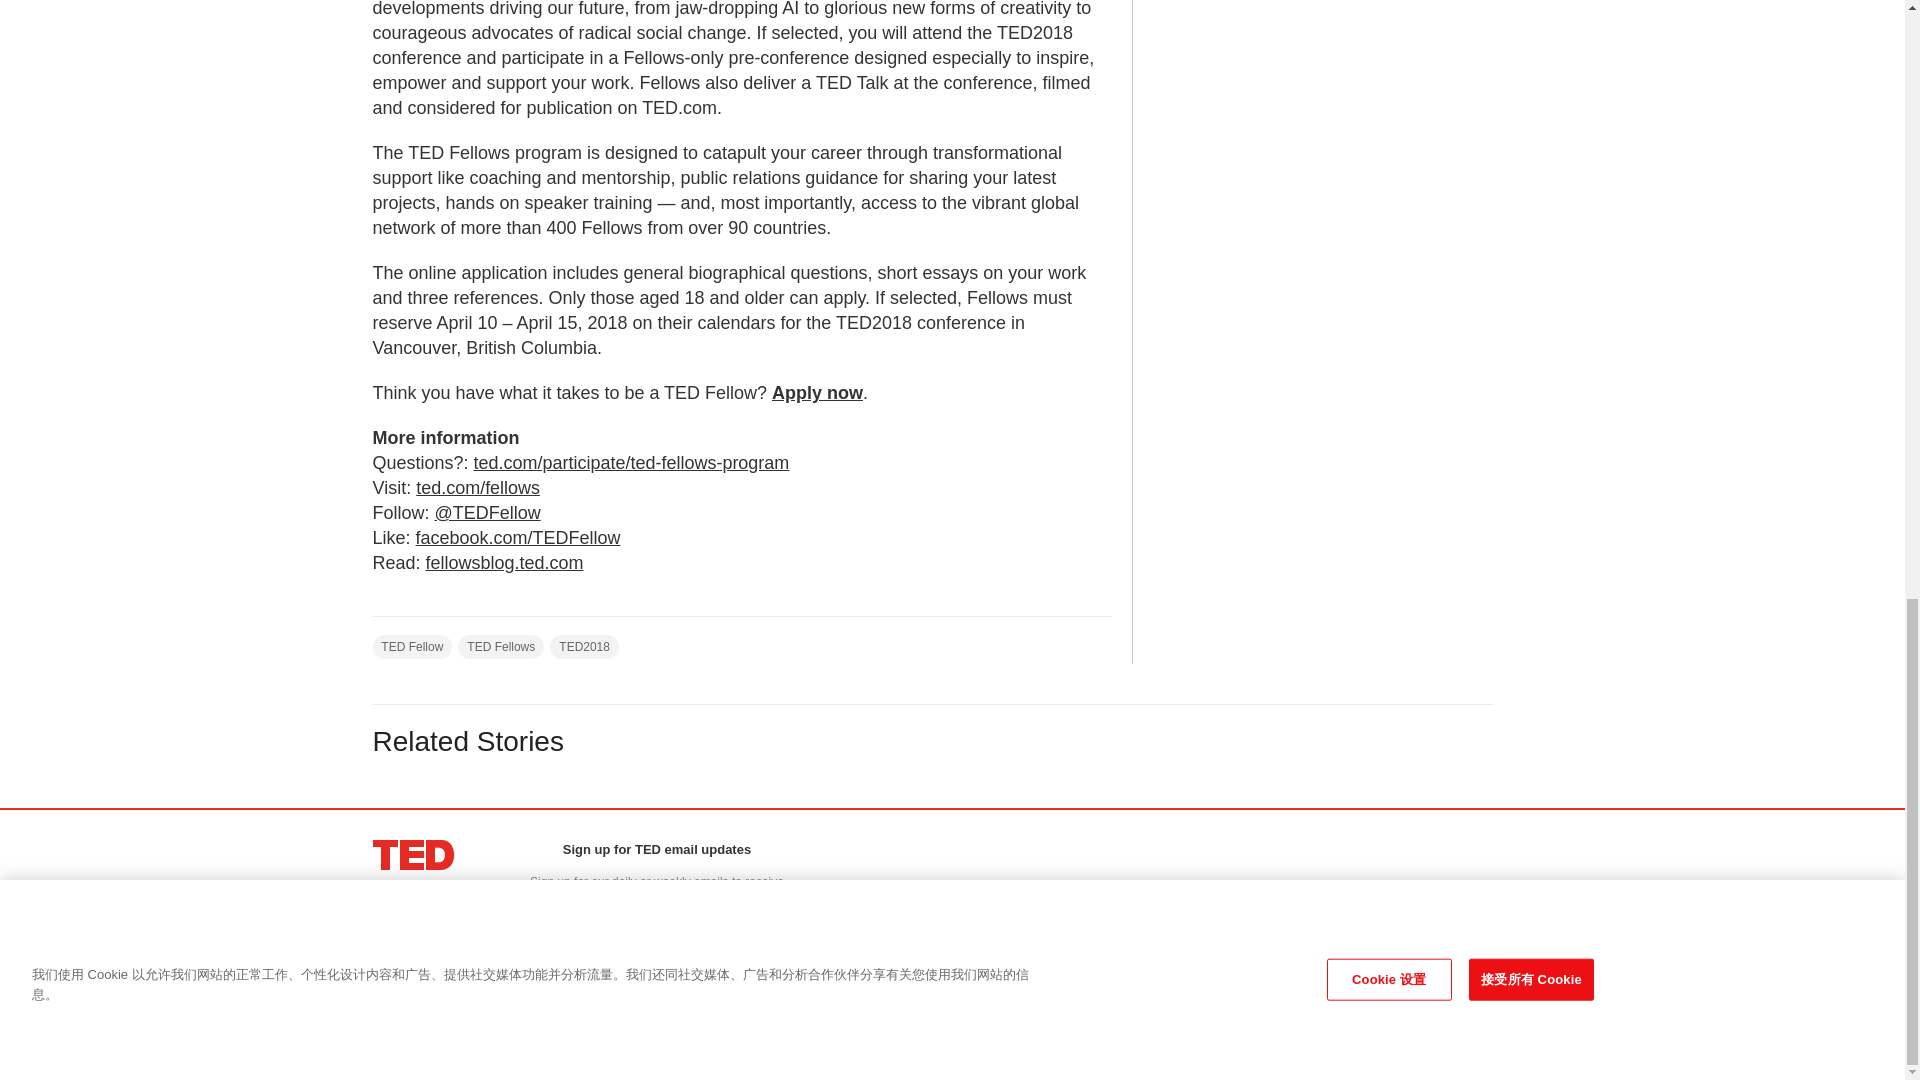 Image resolution: width=1920 pixels, height=1080 pixels. I want to click on Sign Up, so click(656, 948).